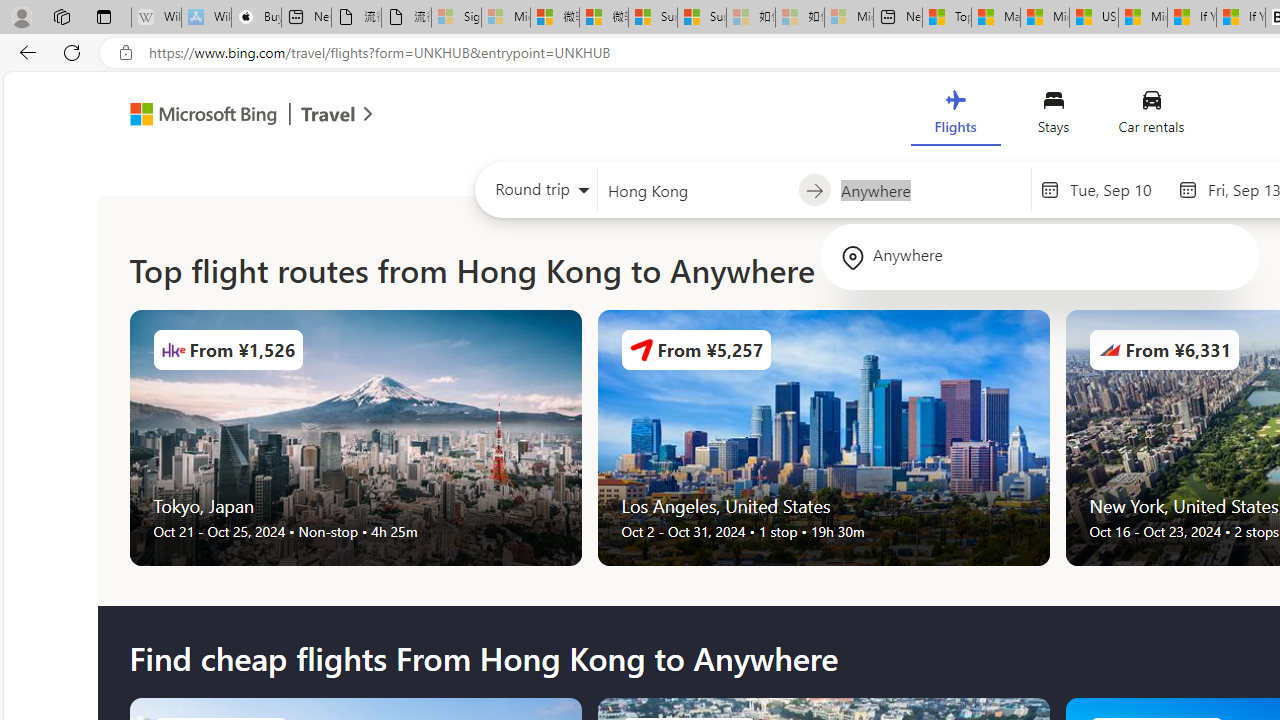 The width and height of the screenshot is (1280, 720). What do you see at coordinates (536, 194) in the screenshot?
I see `Select trip type` at bounding box center [536, 194].